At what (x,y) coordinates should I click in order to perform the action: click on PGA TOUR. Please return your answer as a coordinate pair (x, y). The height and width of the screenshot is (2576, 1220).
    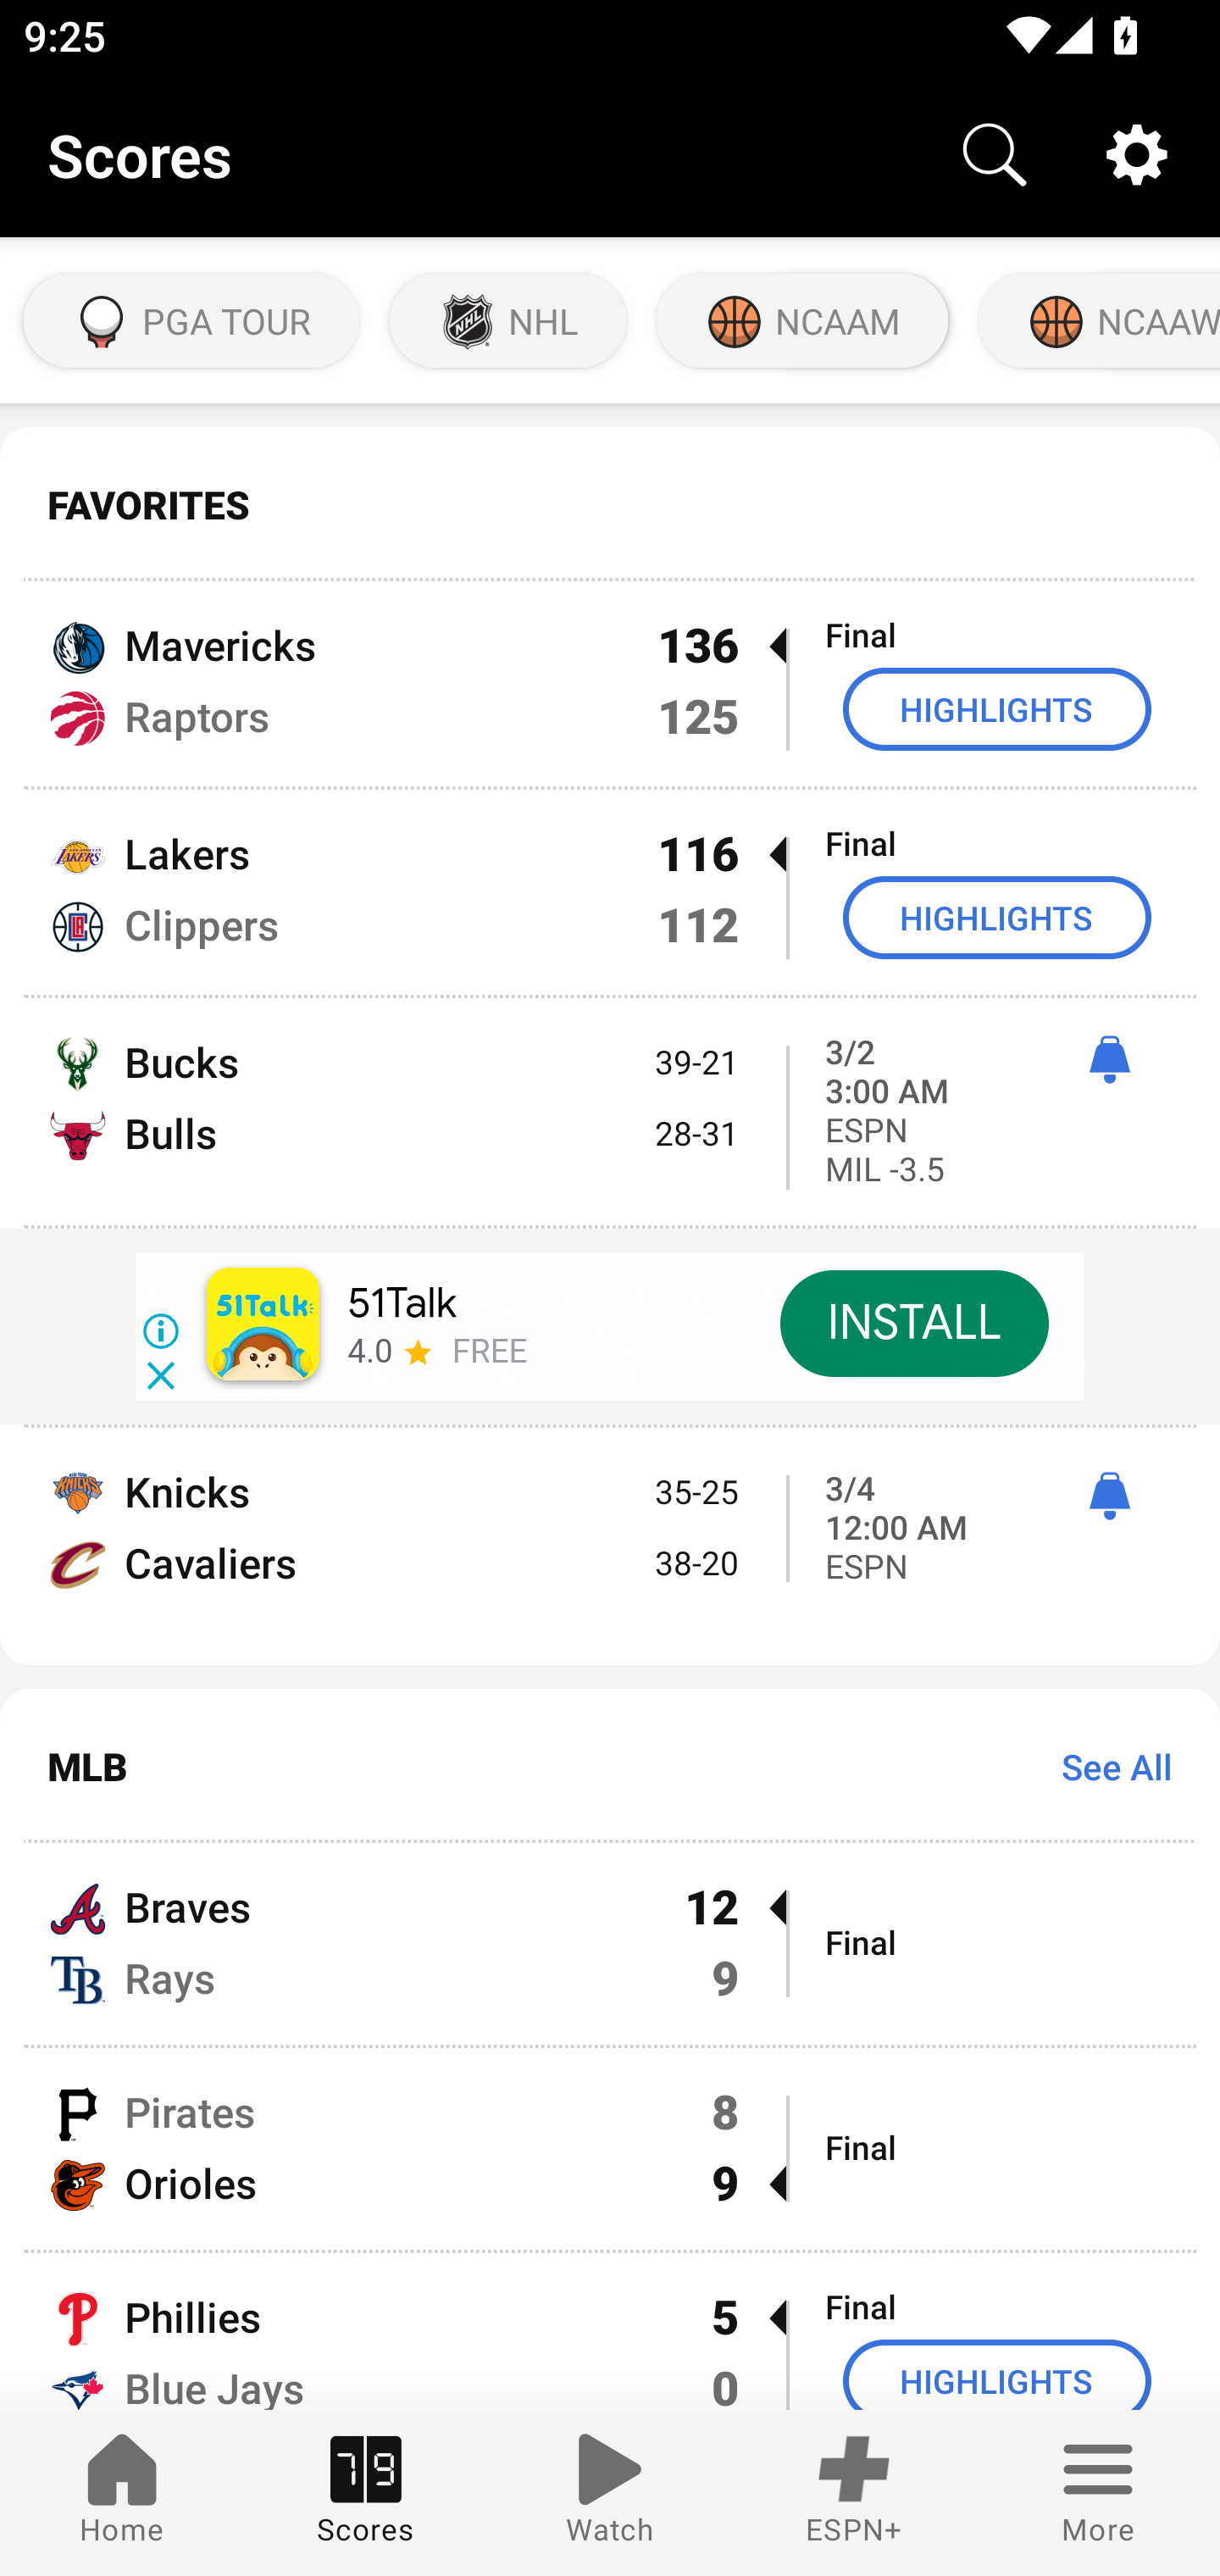
    Looking at the image, I should click on (191, 320).